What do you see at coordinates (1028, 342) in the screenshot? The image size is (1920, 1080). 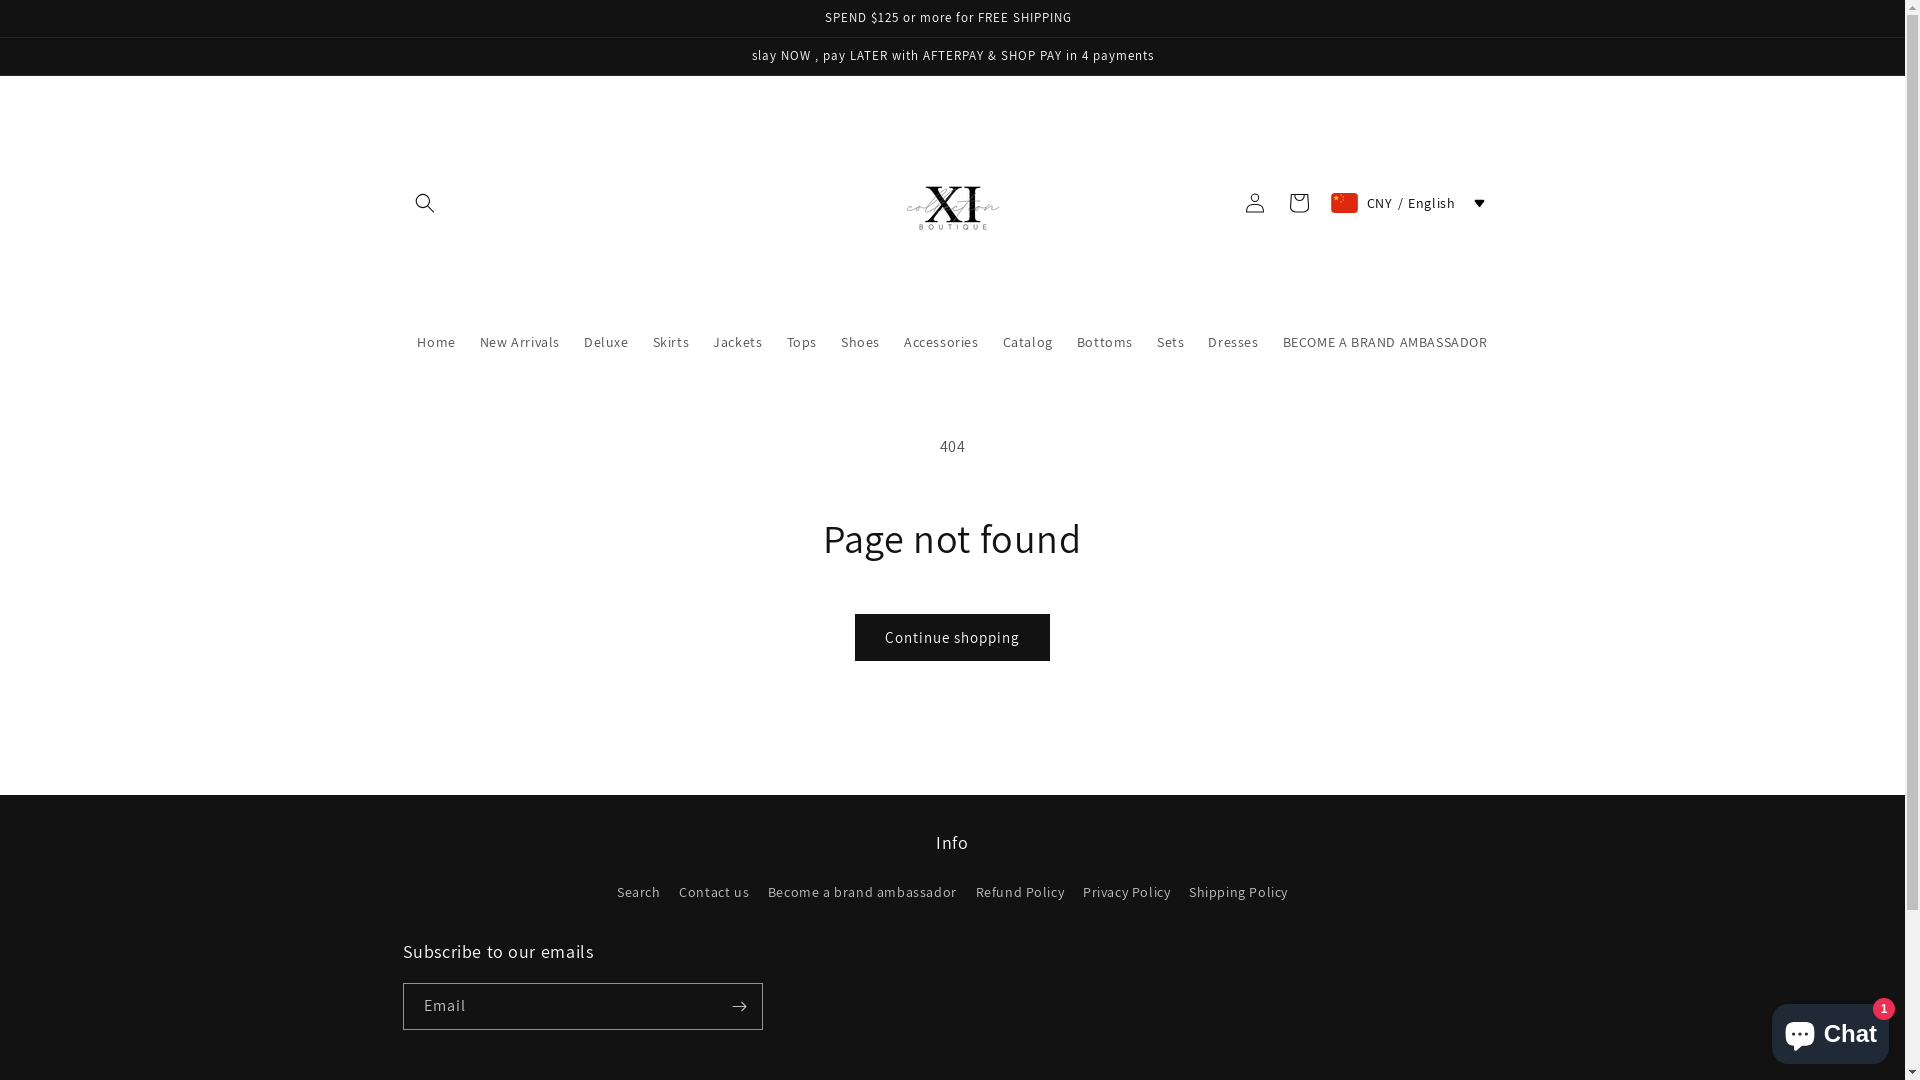 I see `Catalog` at bounding box center [1028, 342].